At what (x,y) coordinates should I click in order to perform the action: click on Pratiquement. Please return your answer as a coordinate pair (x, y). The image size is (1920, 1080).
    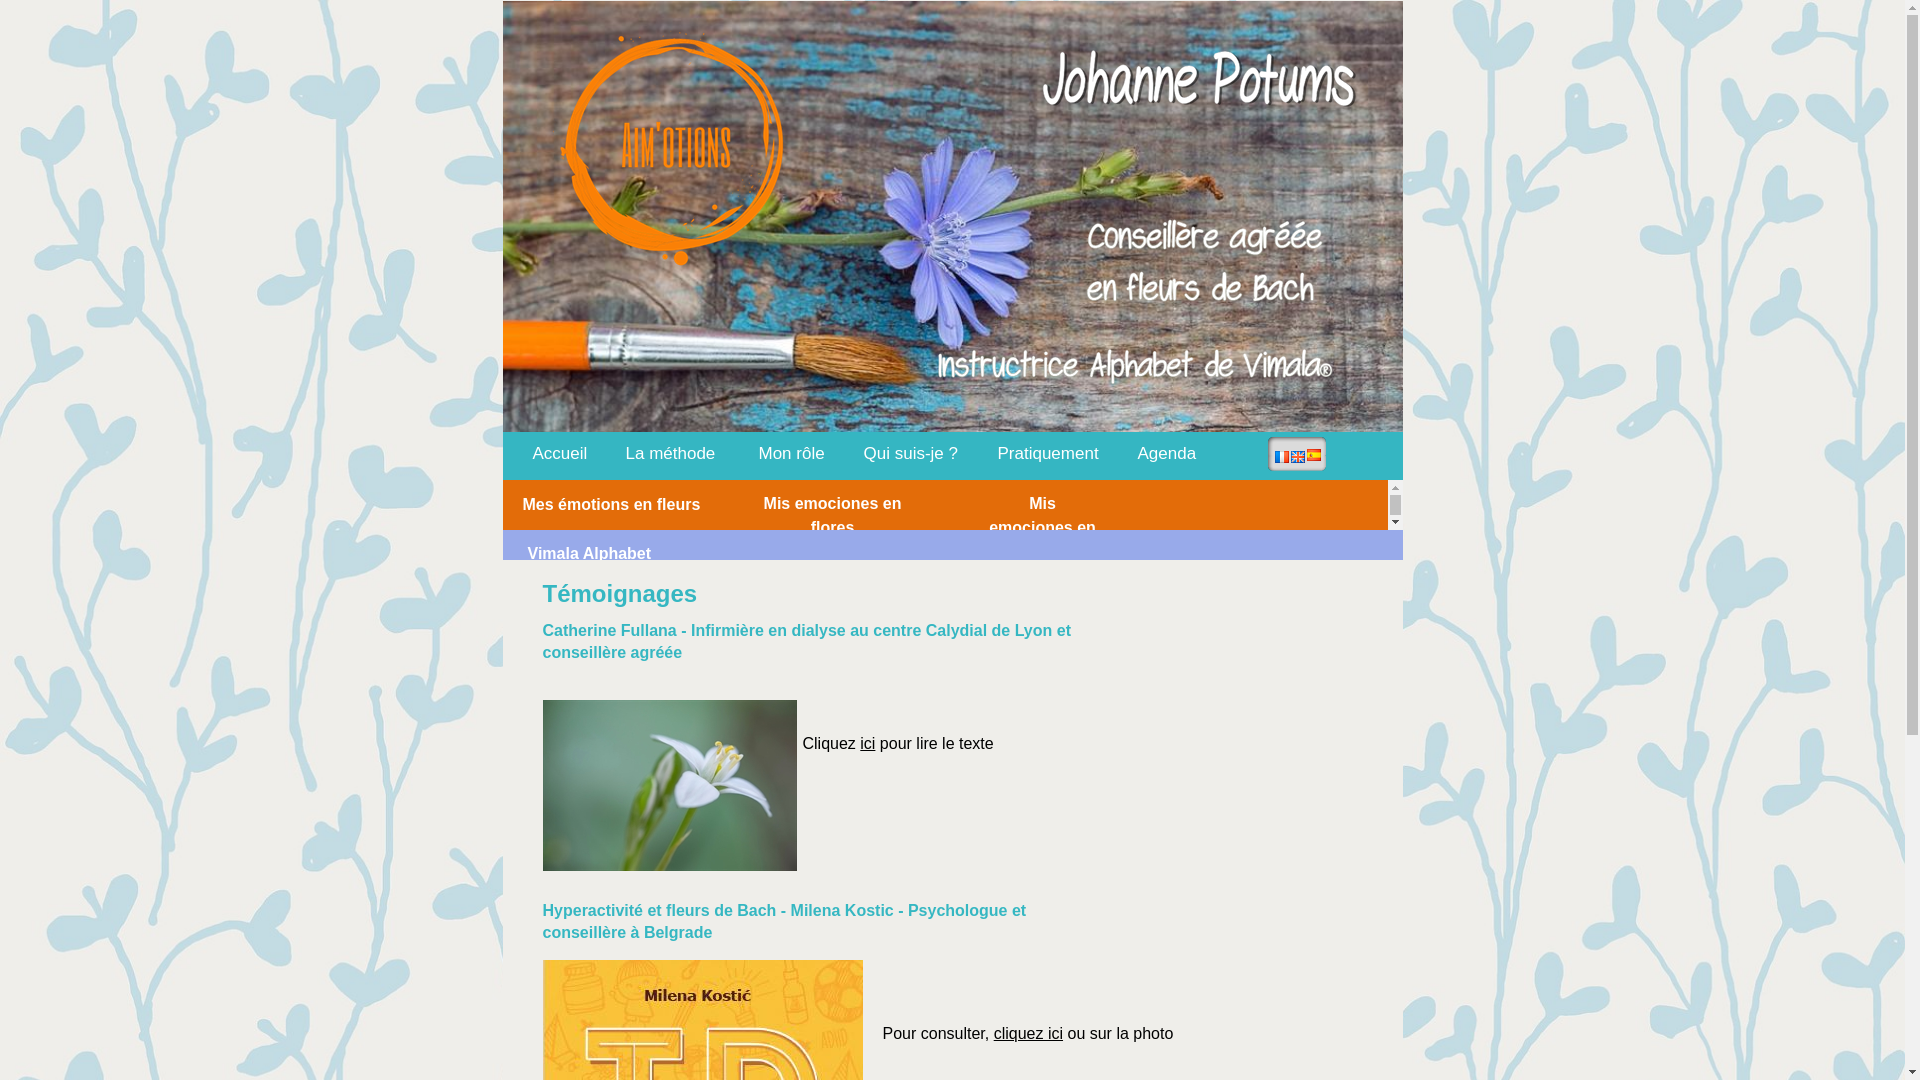
    Looking at the image, I should click on (1048, 453).